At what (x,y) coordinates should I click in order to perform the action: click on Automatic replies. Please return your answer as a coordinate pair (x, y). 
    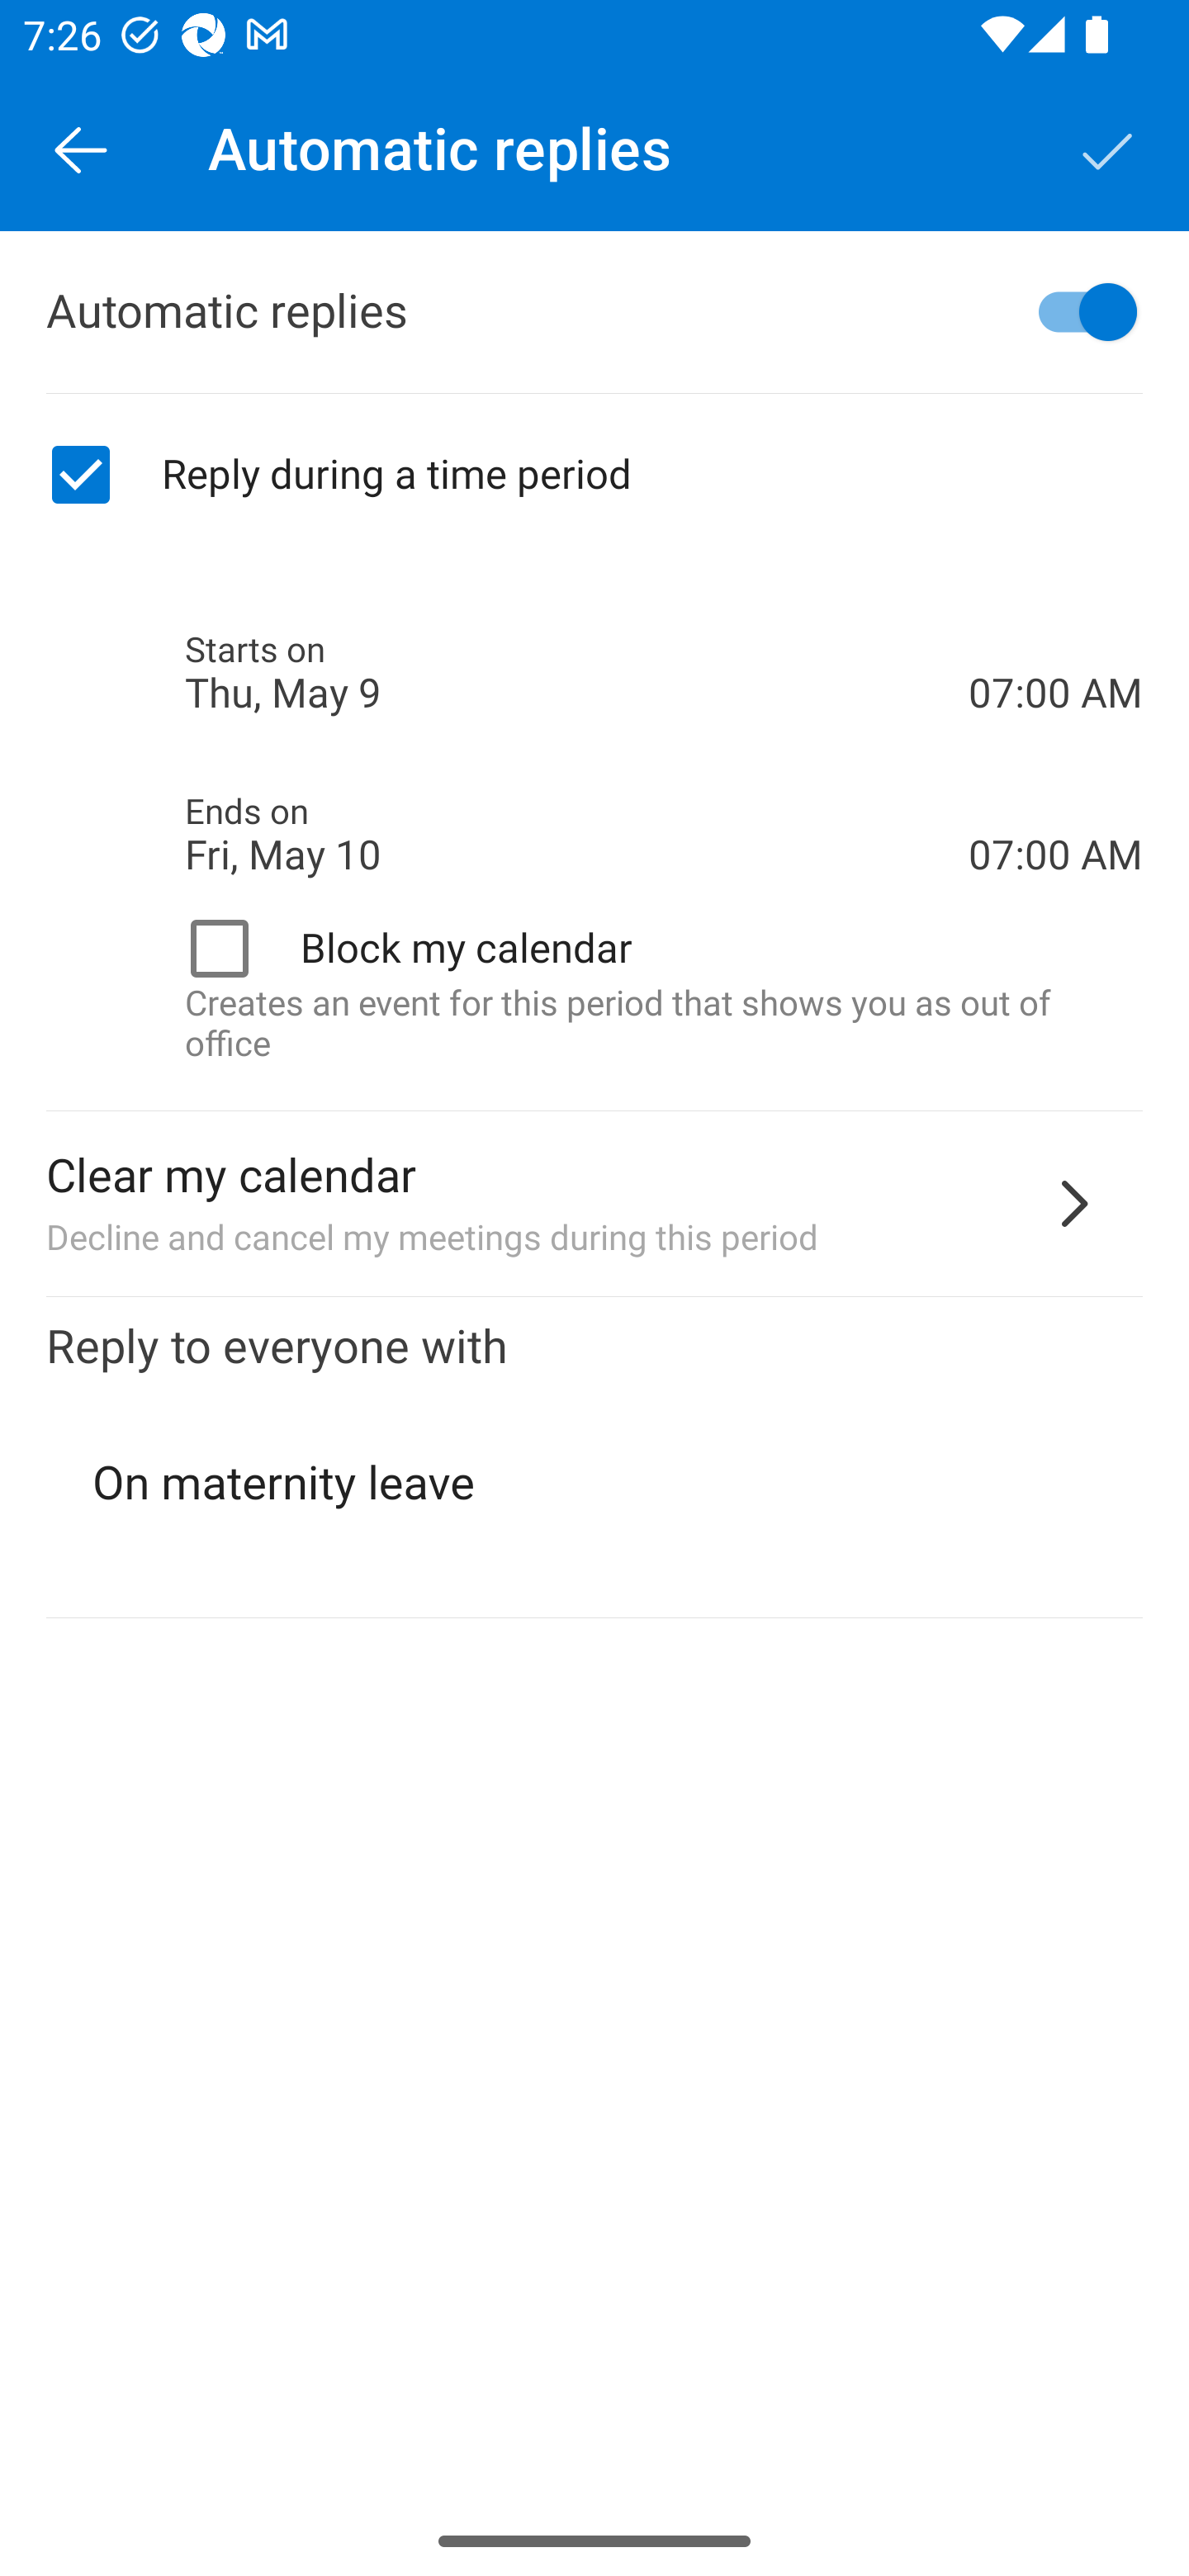
    Looking at the image, I should click on (594, 312).